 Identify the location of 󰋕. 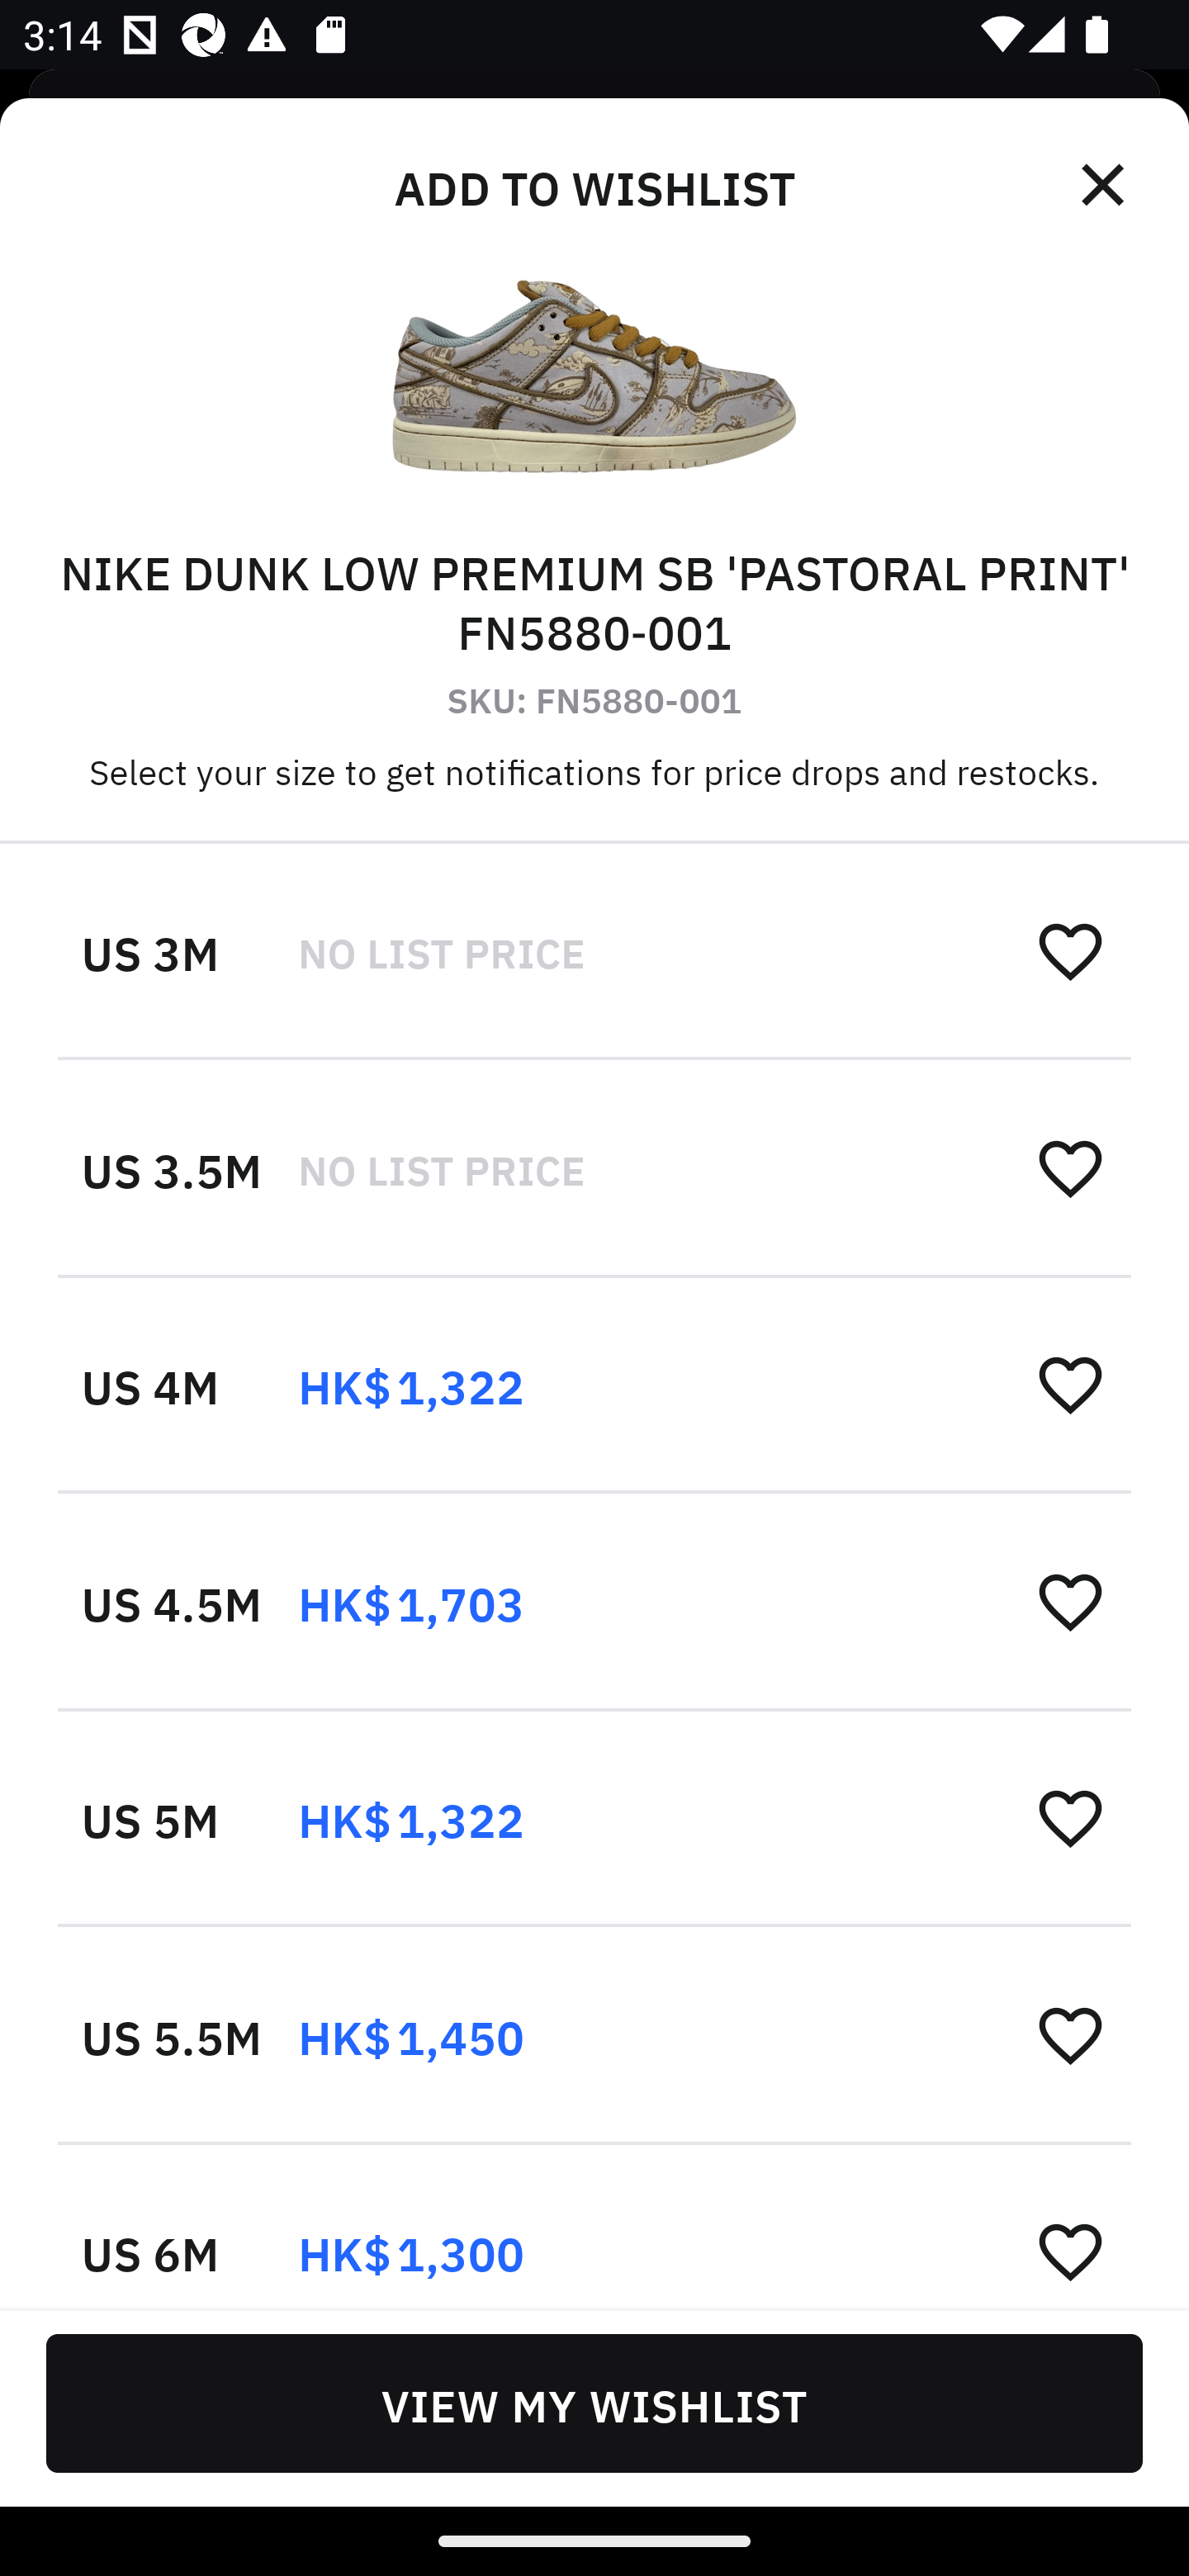
(1070, 2250).